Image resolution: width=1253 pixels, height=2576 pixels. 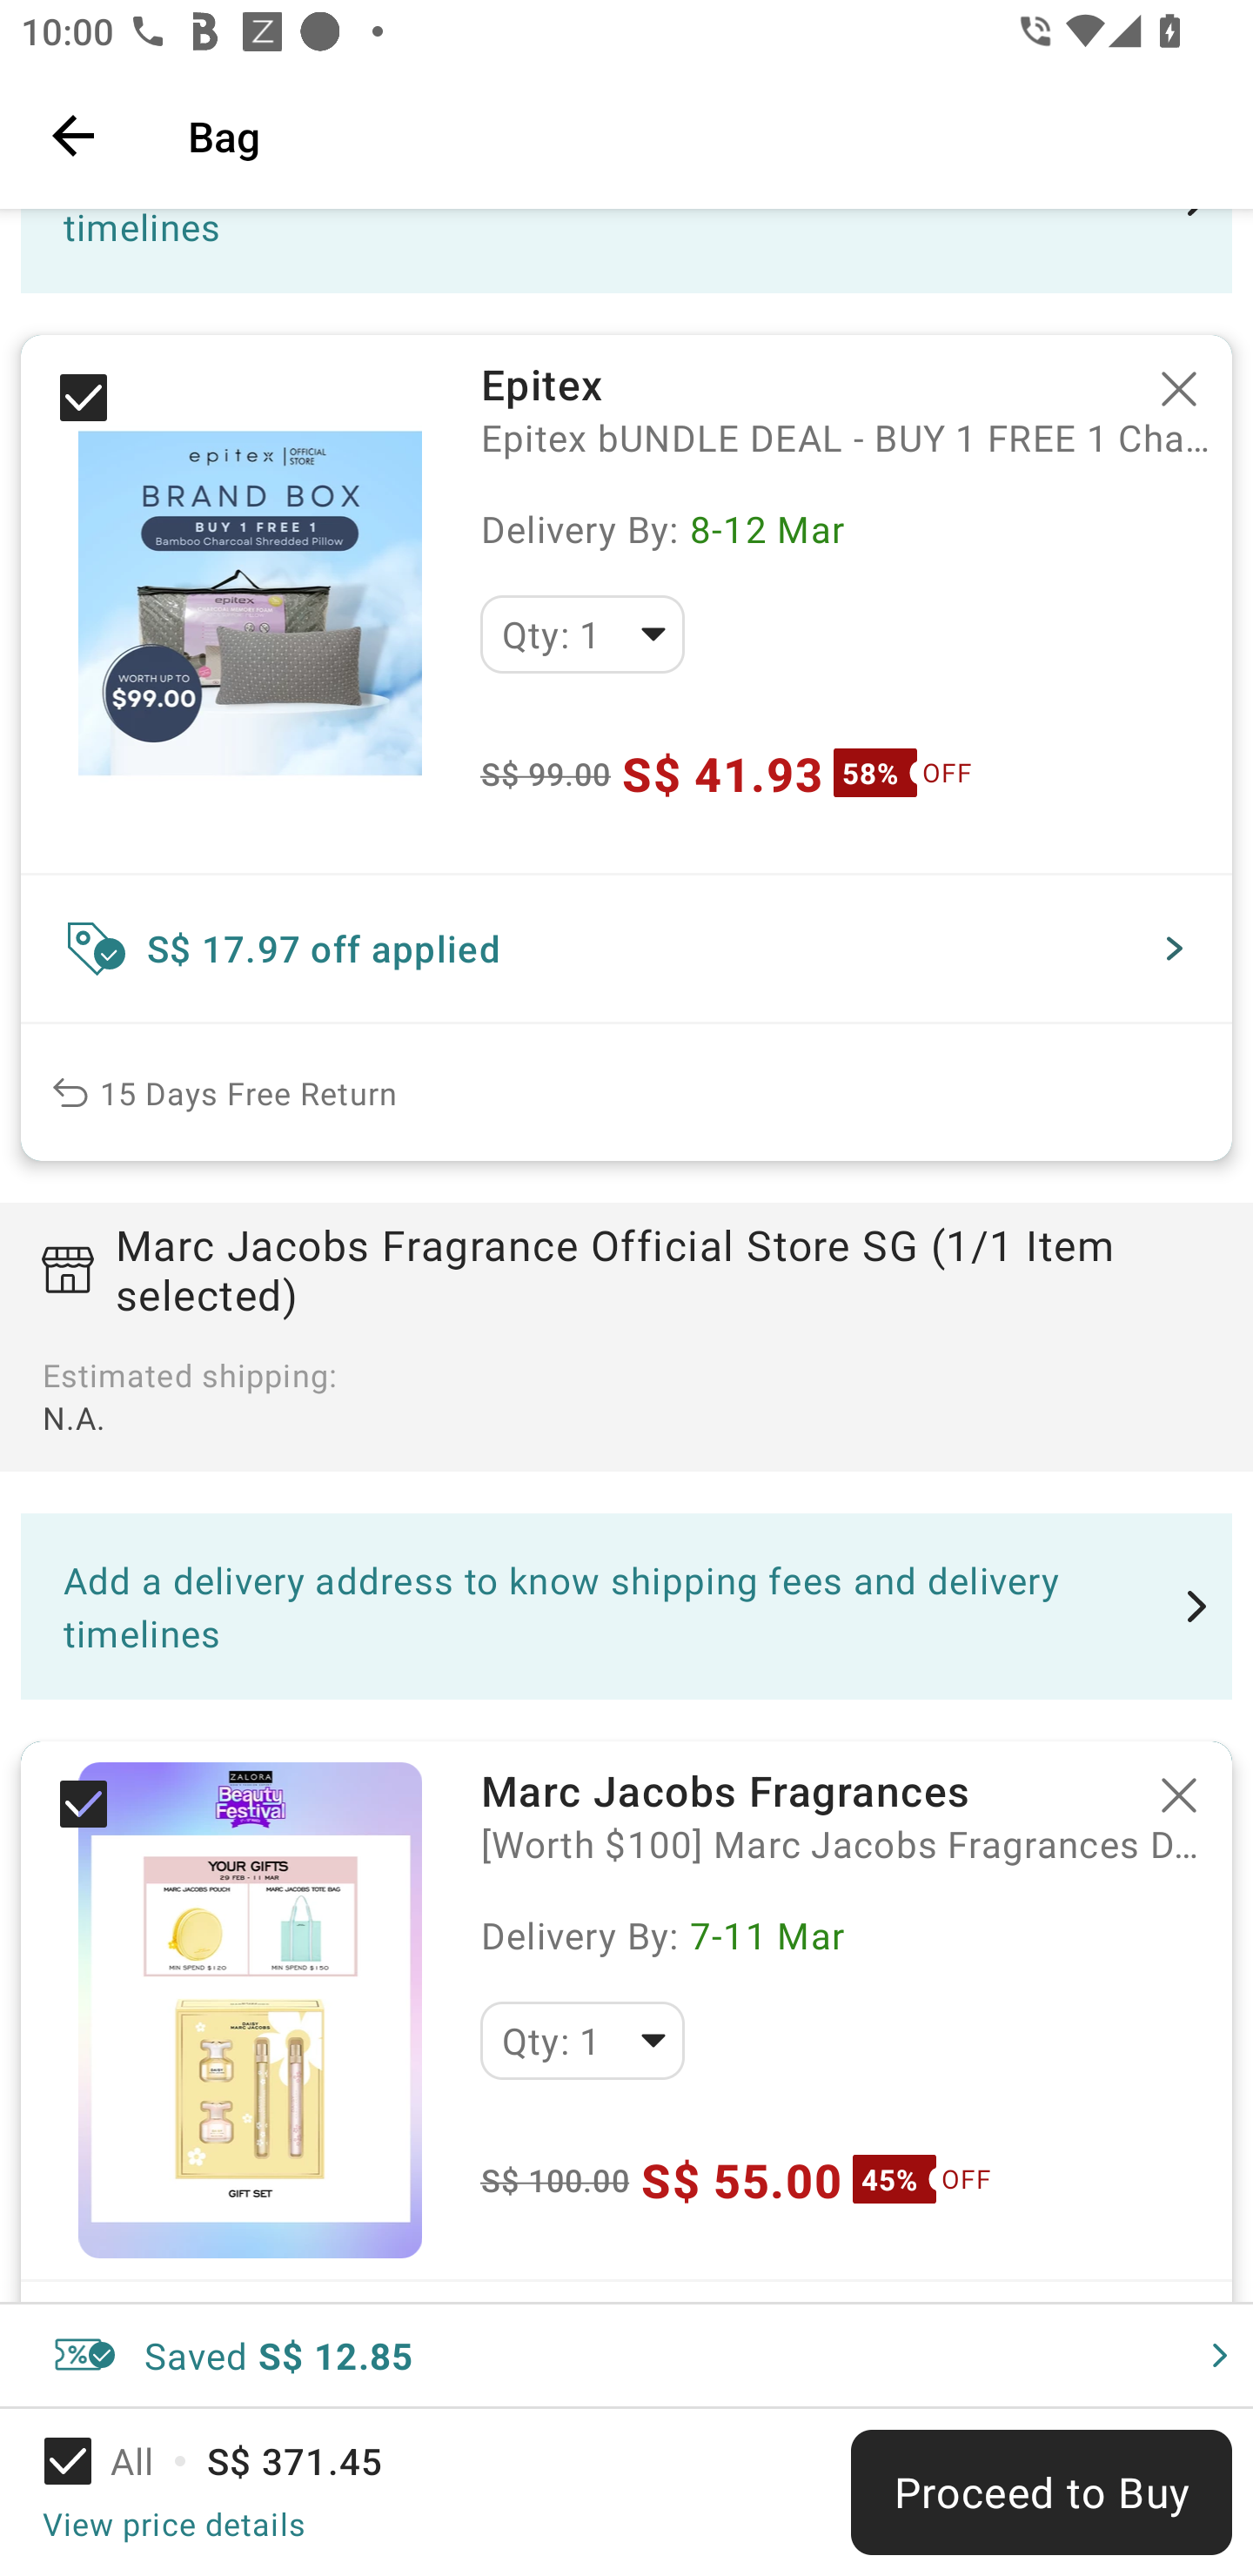 What do you see at coordinates (73, 135) in the screenshot?
I see `Navigate up` at bounding box center [73, 135].